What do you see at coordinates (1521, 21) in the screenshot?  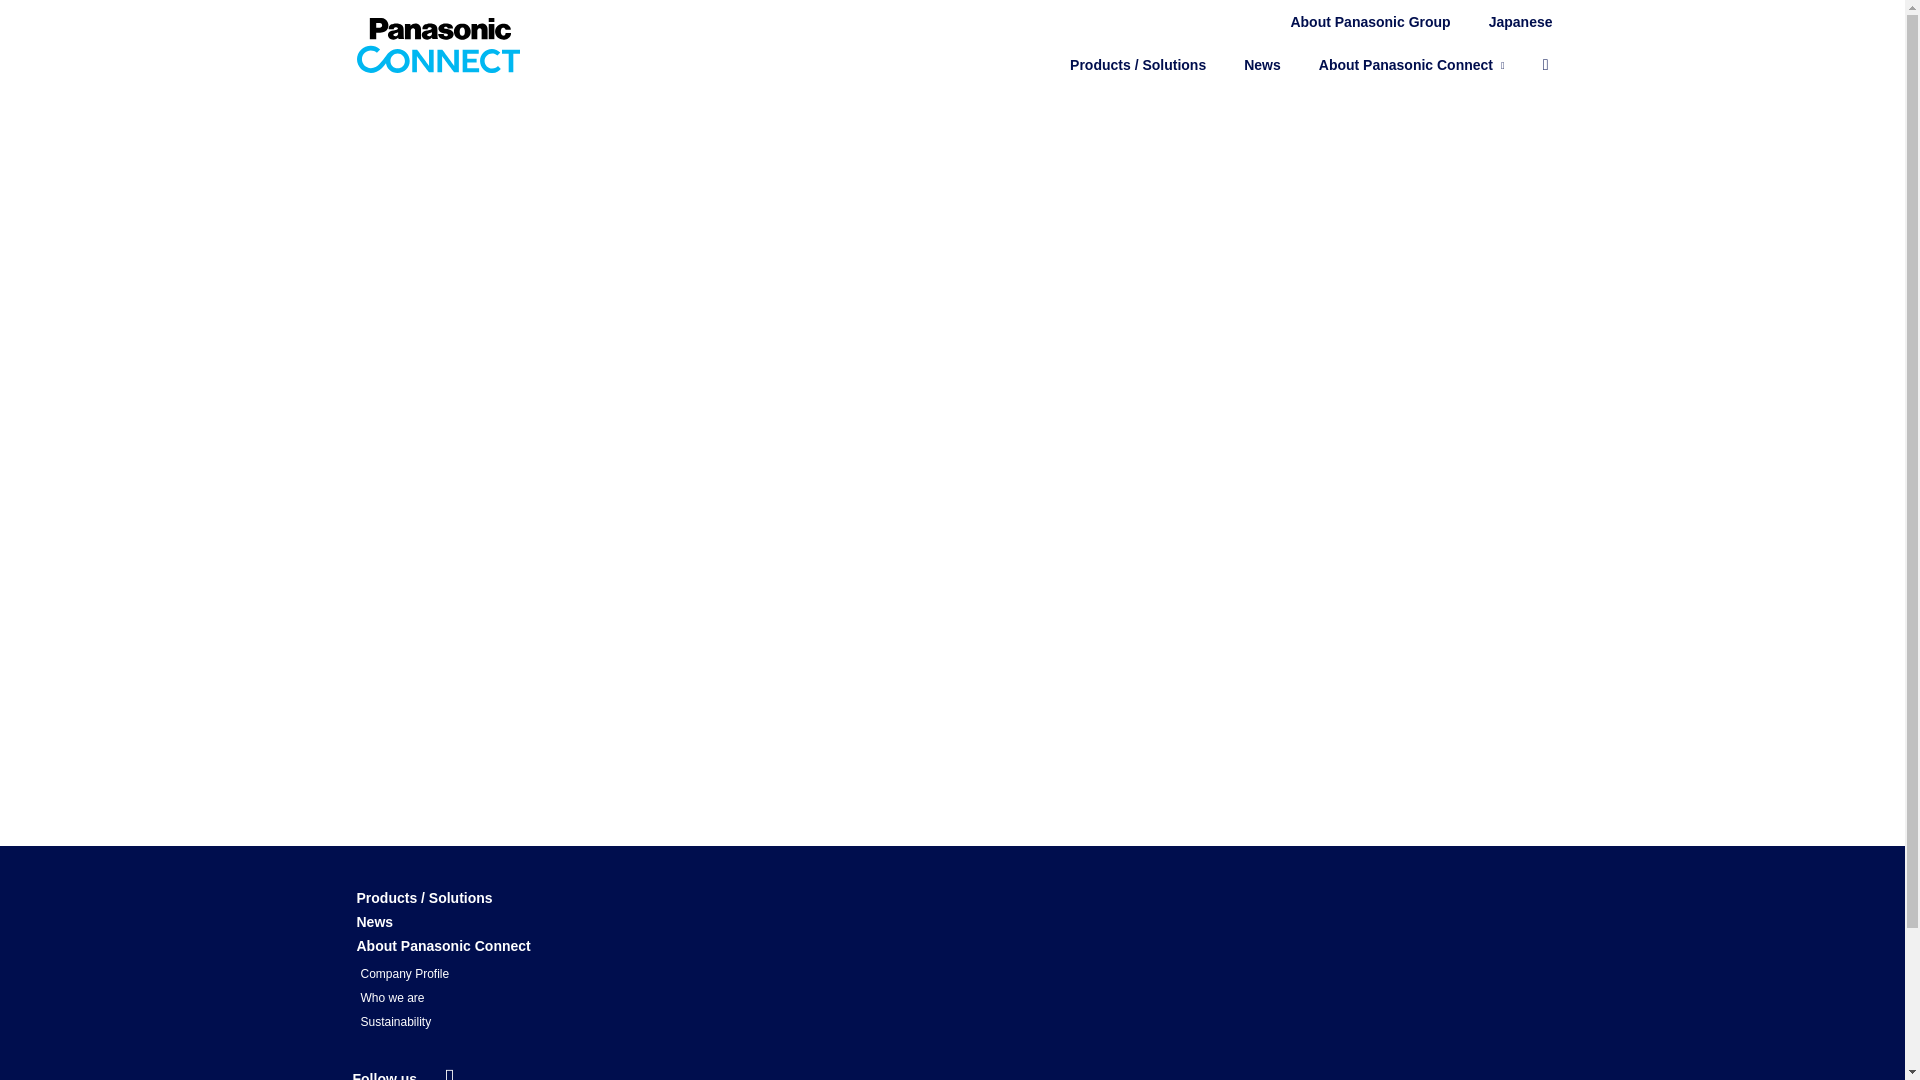 I see `Japanese` at bounding box center [1521, 21].